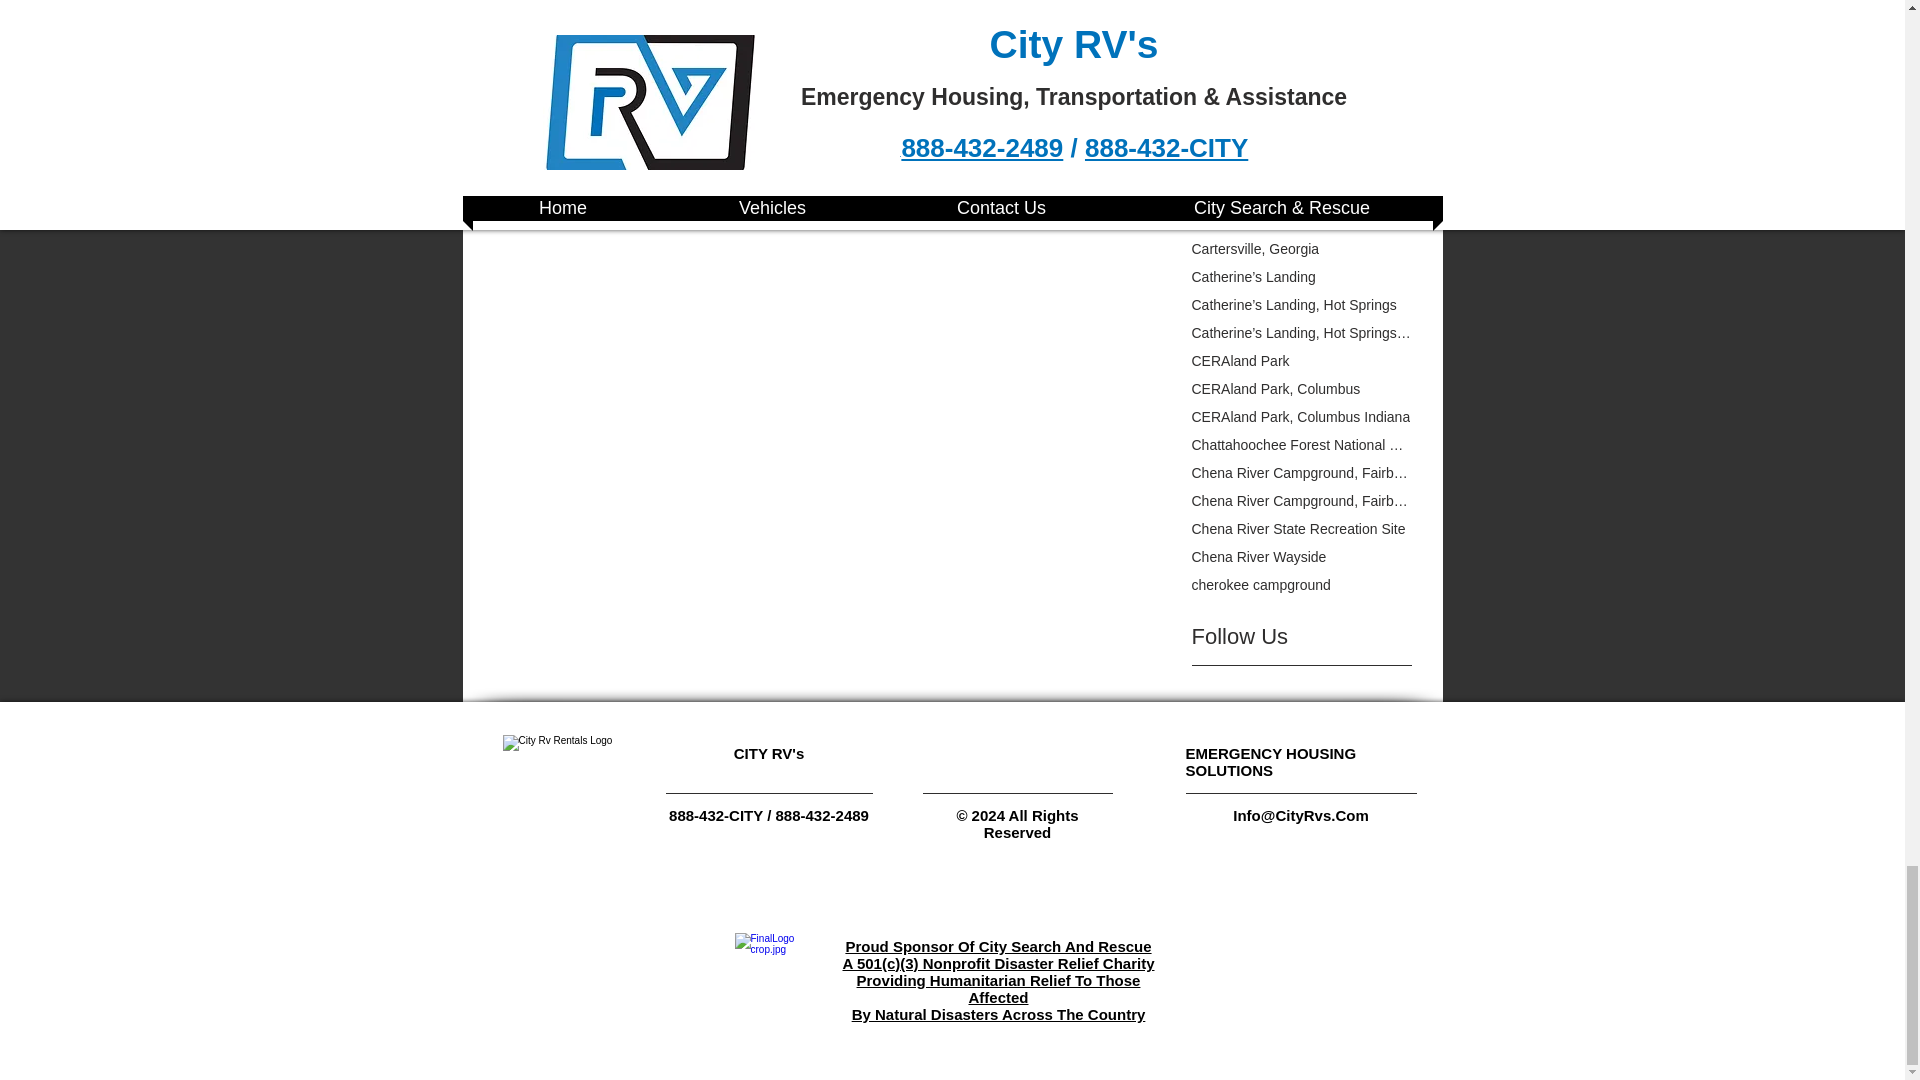  I want to click on CITY RV RENTALS.png, so click(556, 780).